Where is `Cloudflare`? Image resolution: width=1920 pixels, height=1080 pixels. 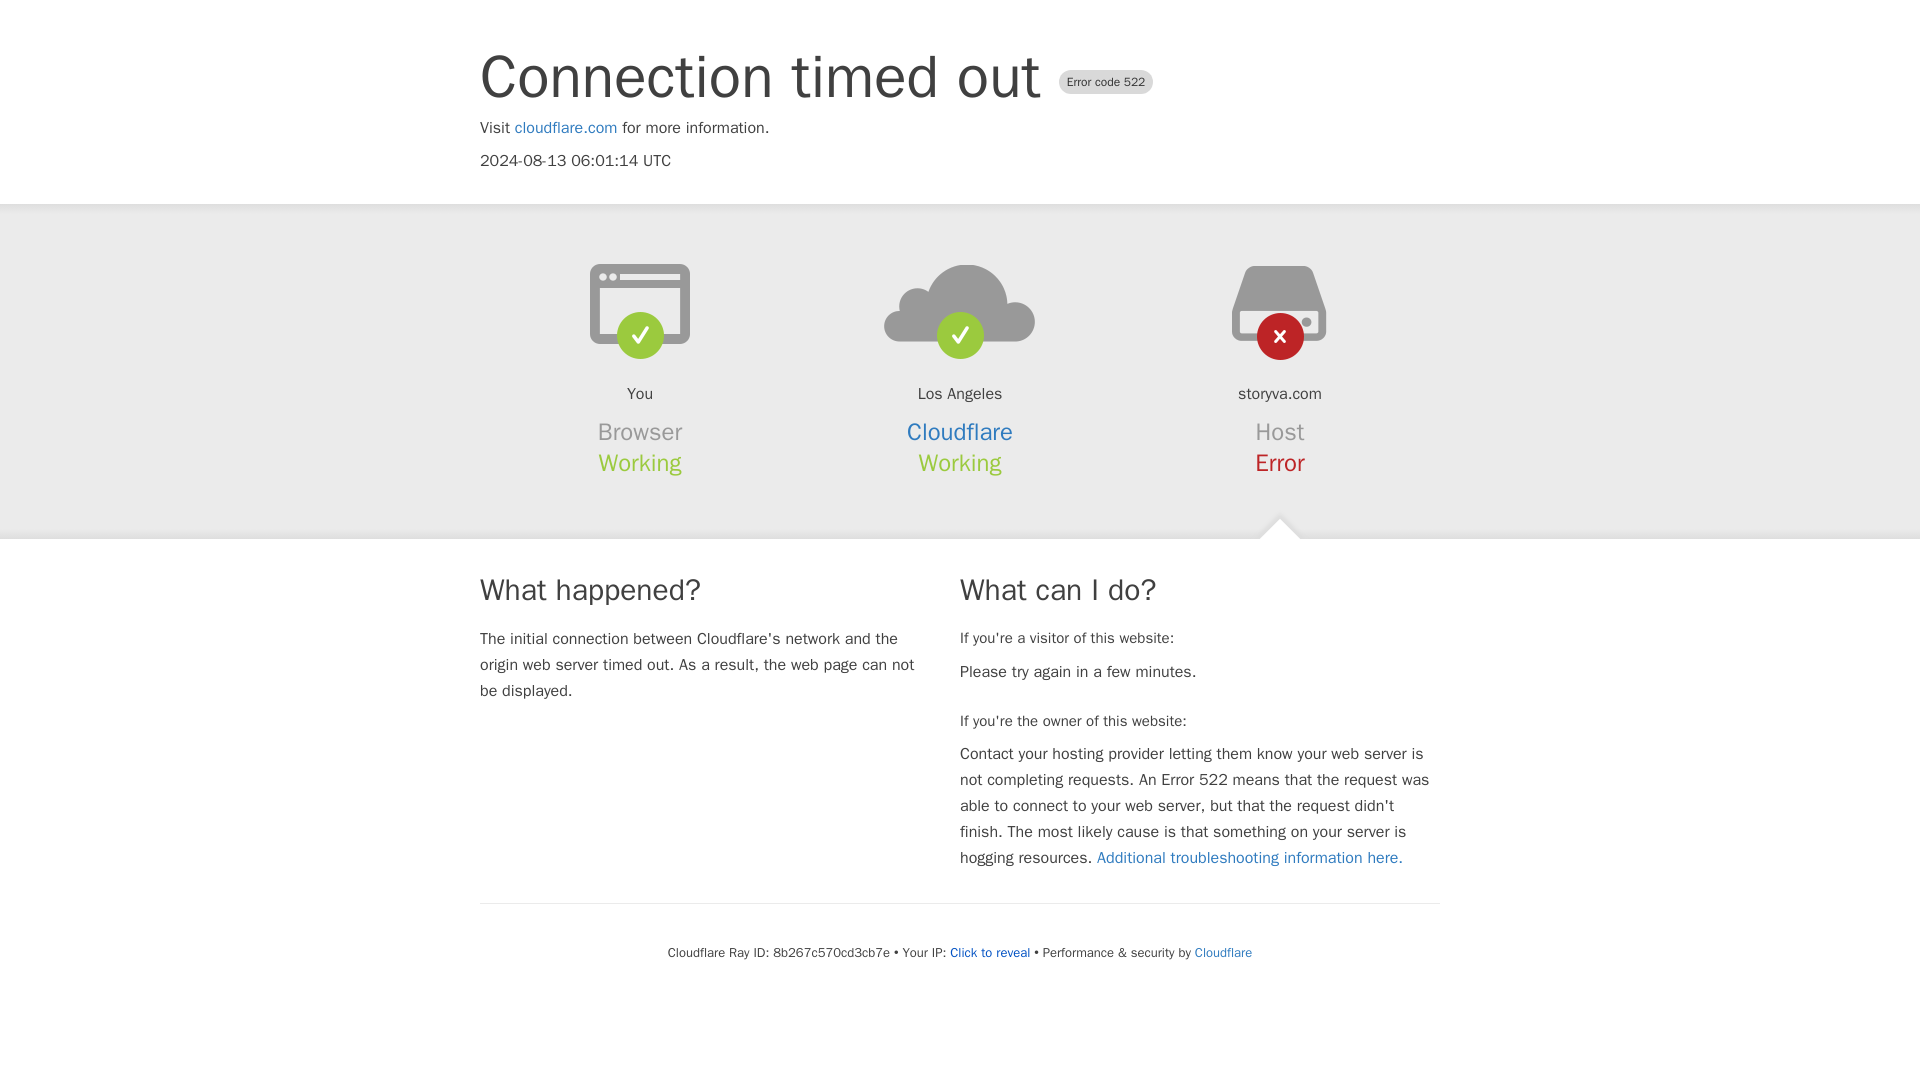
Cloudflare is located at coordinates (1222, 952).